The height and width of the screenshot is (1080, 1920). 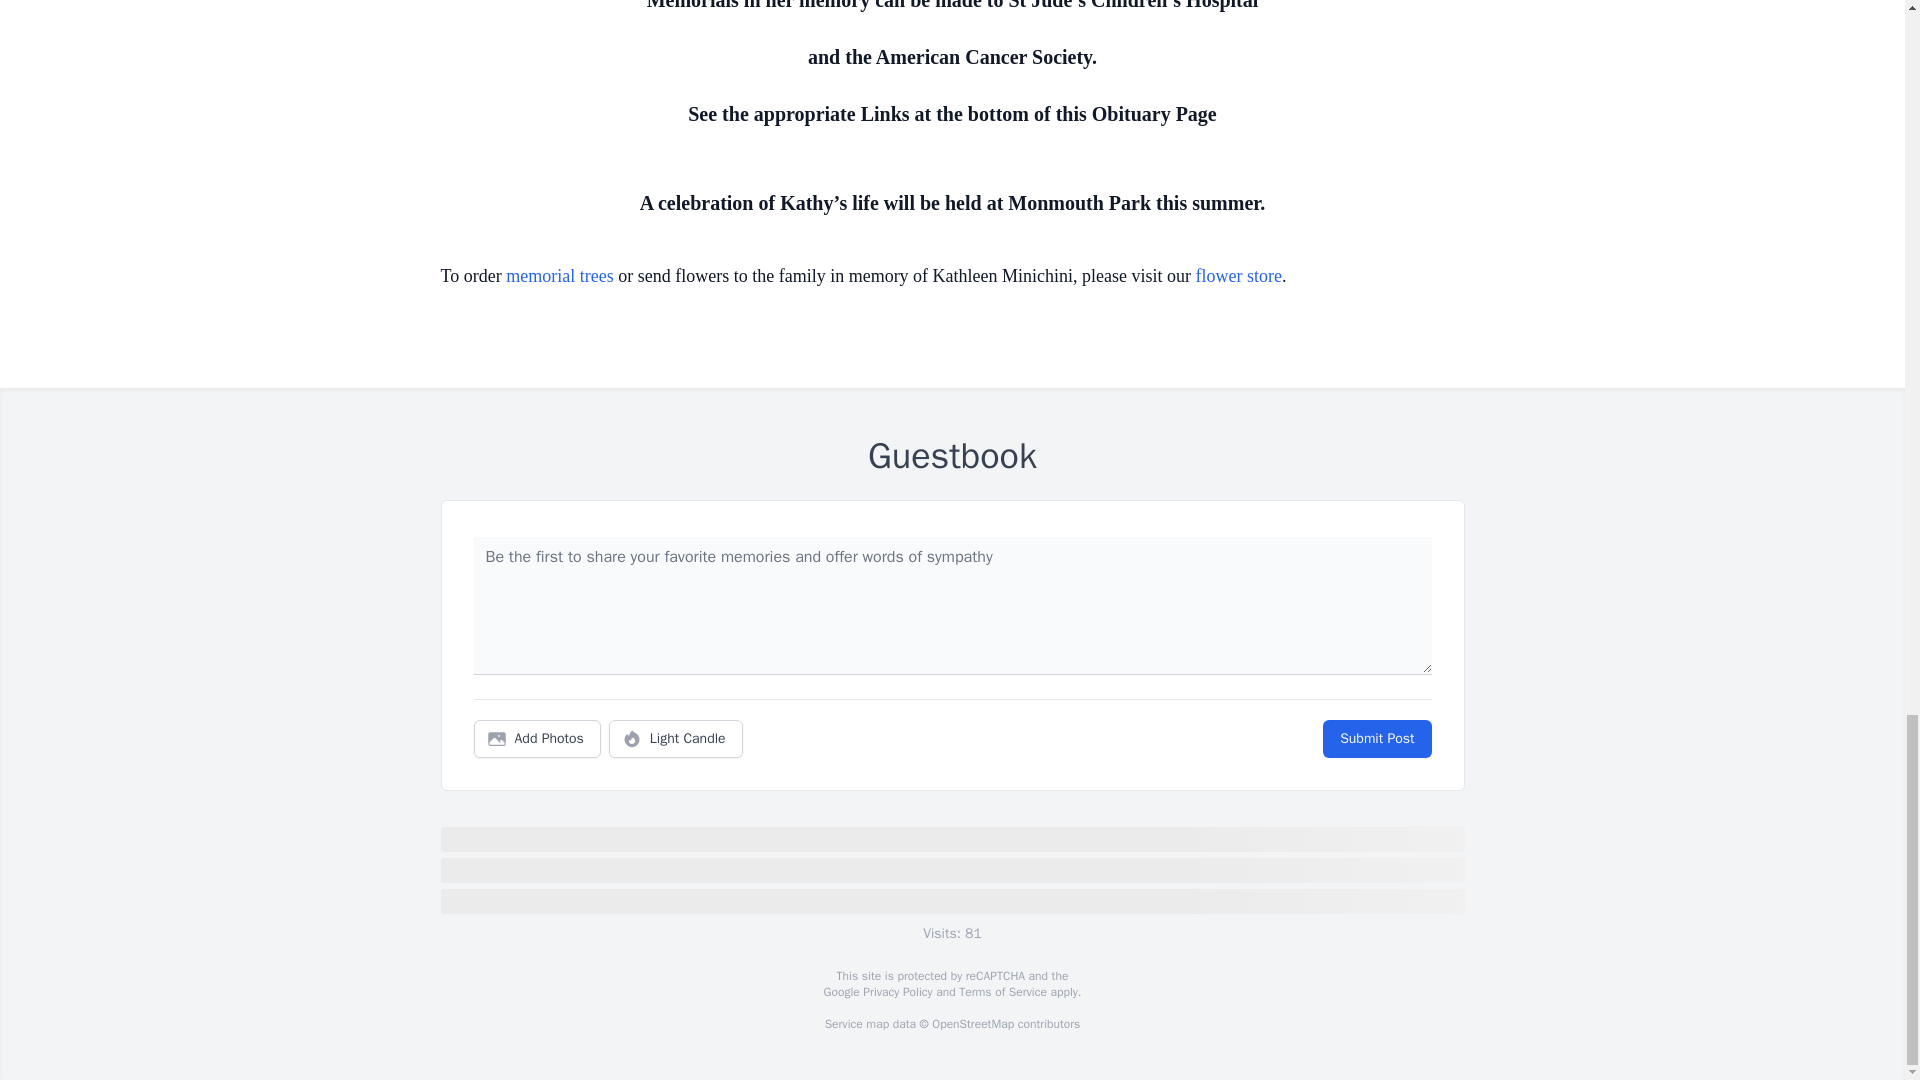 What do you see at coordinates (896, 992) in the screenshot?
I see `Privacy Policy` at bounding box center [896, 992].